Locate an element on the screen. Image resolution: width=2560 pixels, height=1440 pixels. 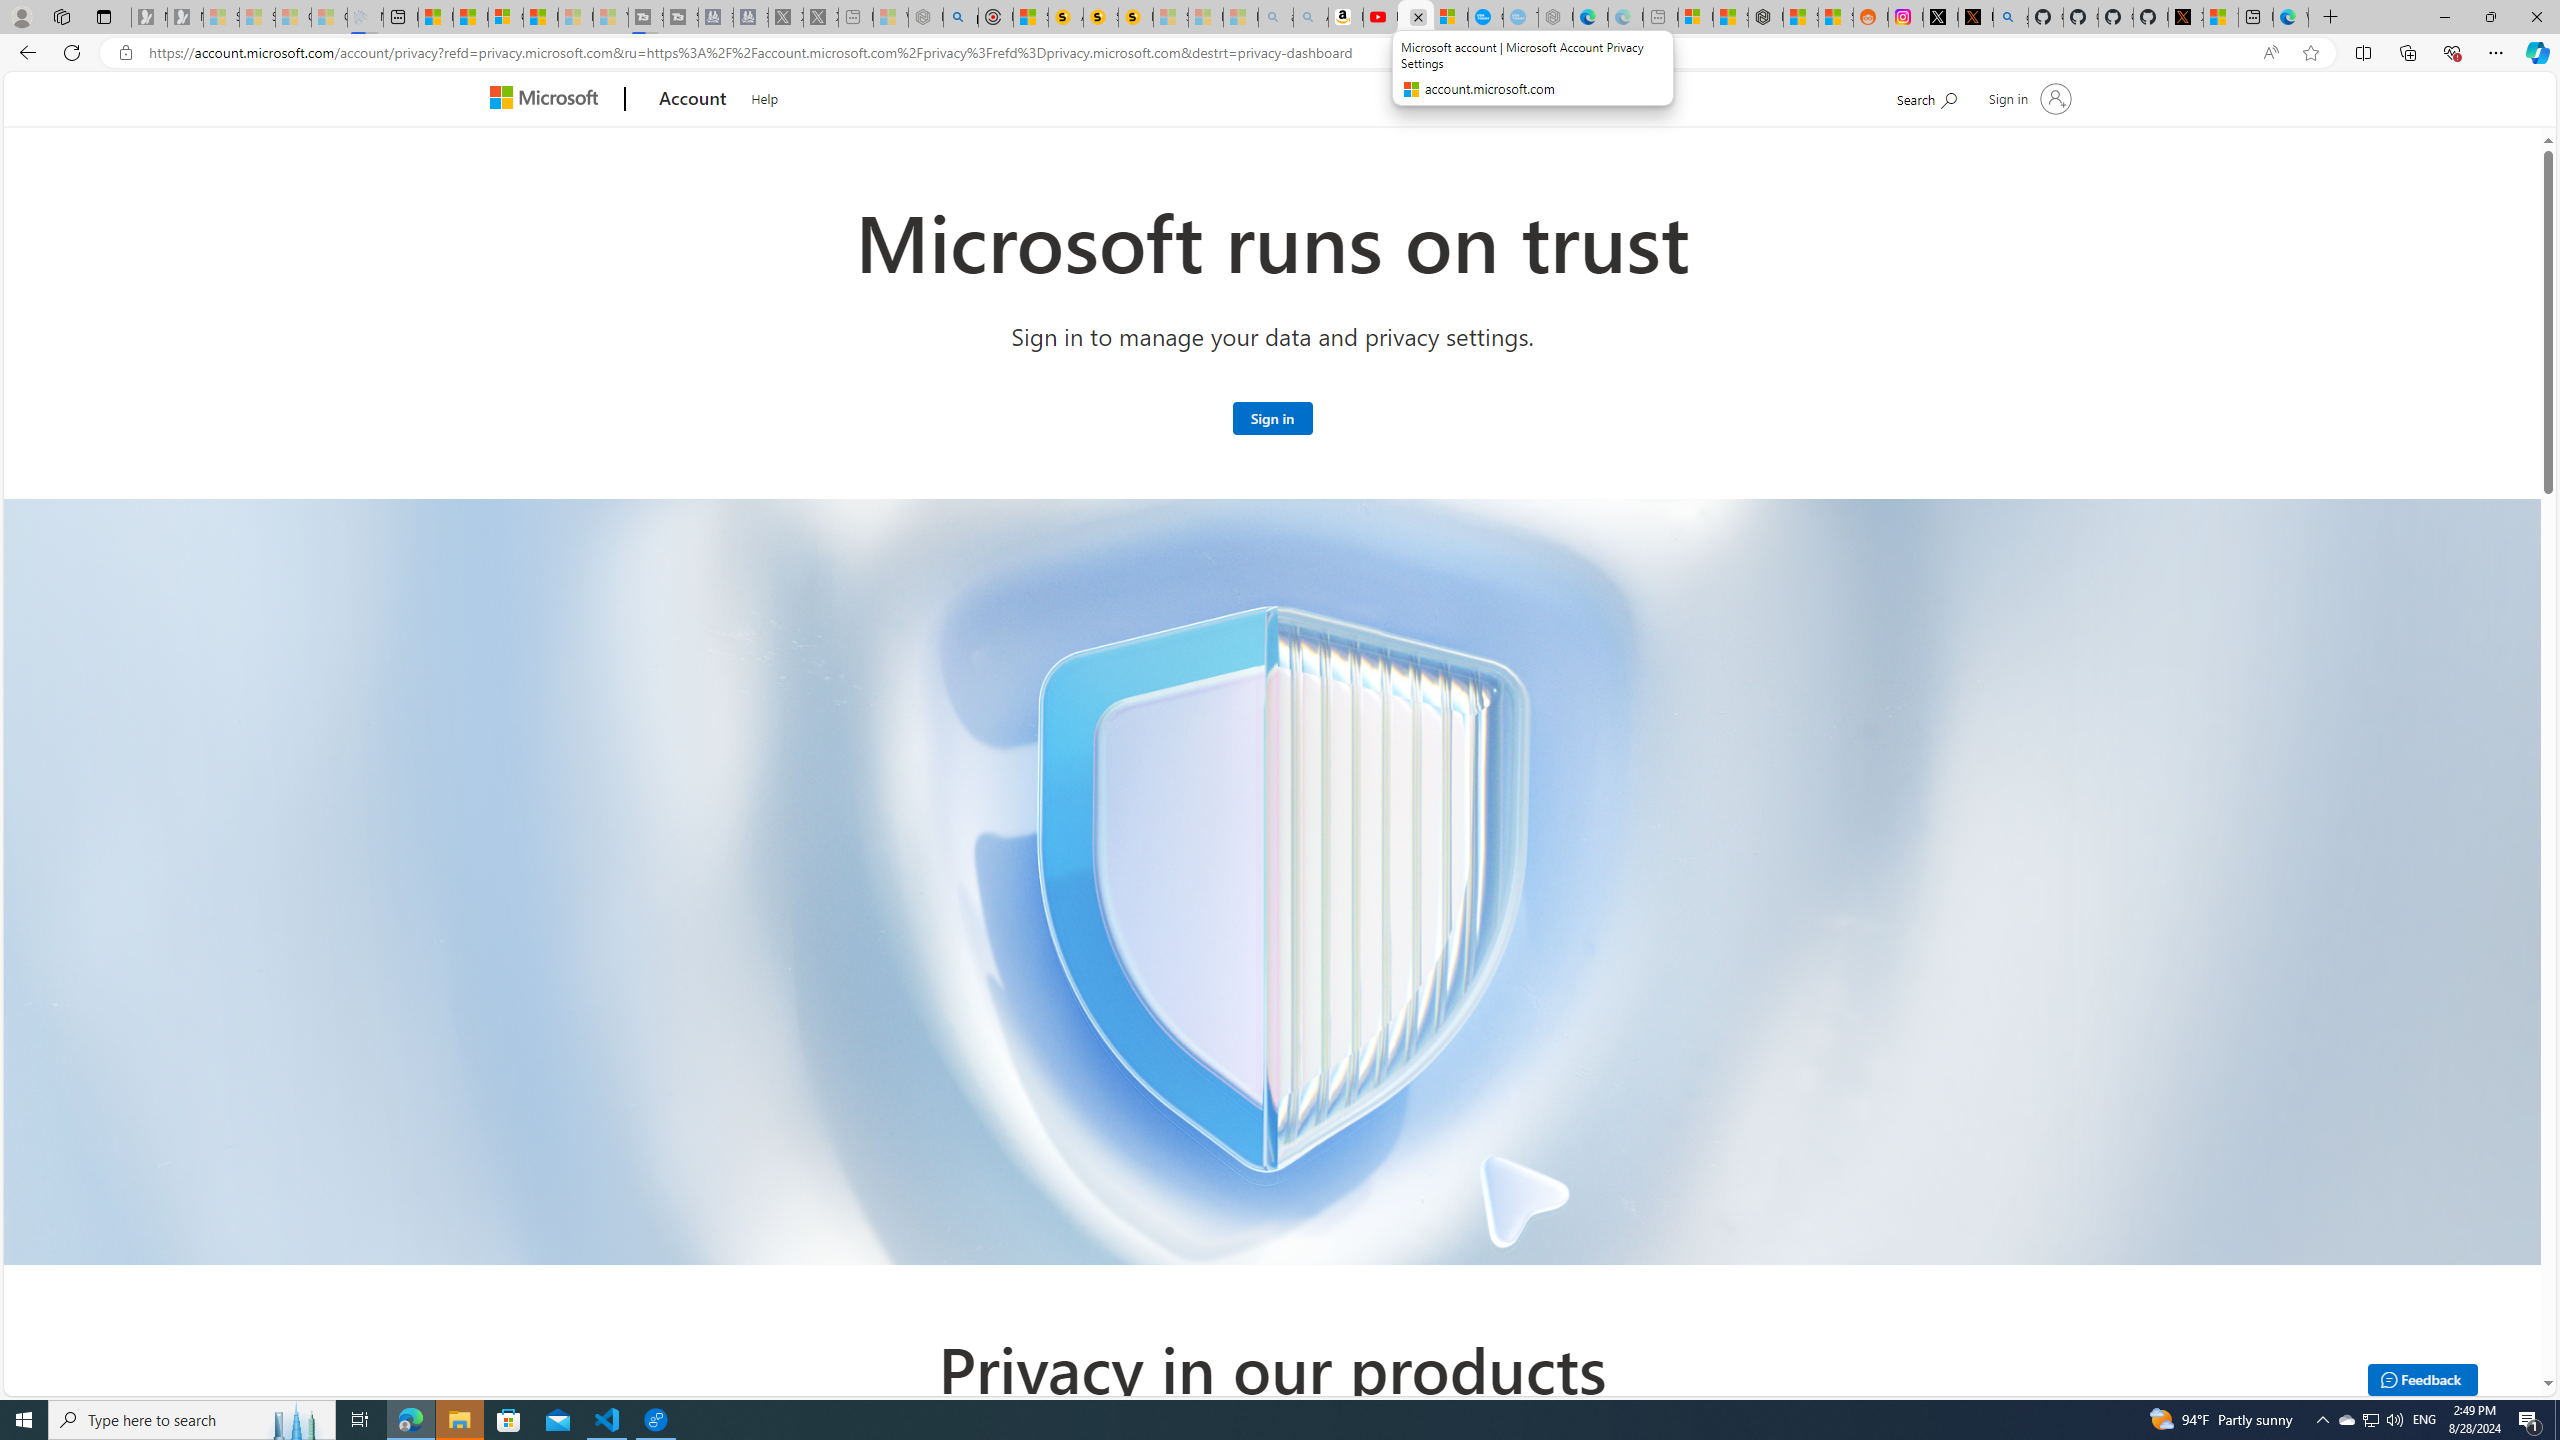
Help is located at coordinates (764, 96).